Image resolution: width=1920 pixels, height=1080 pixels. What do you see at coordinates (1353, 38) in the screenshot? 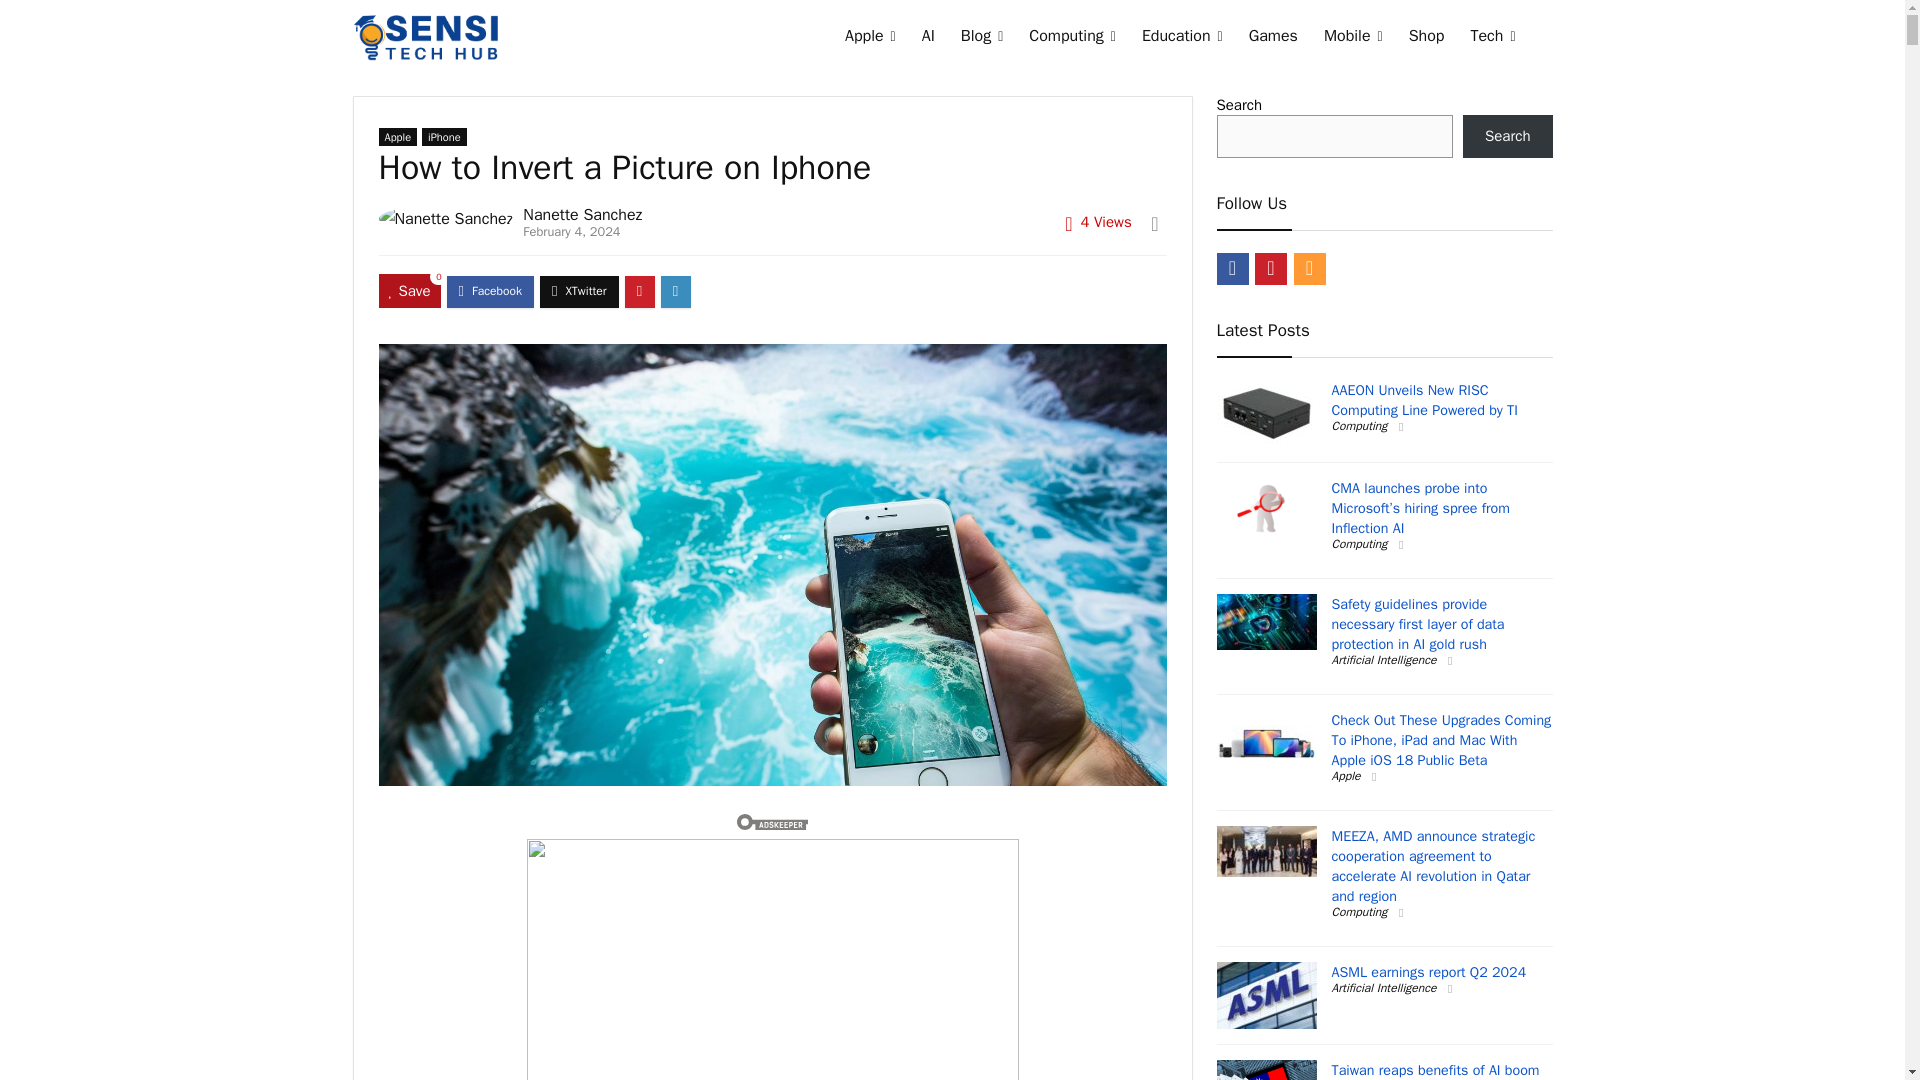
I see `Mobile` at bounding box center [1353, 38].